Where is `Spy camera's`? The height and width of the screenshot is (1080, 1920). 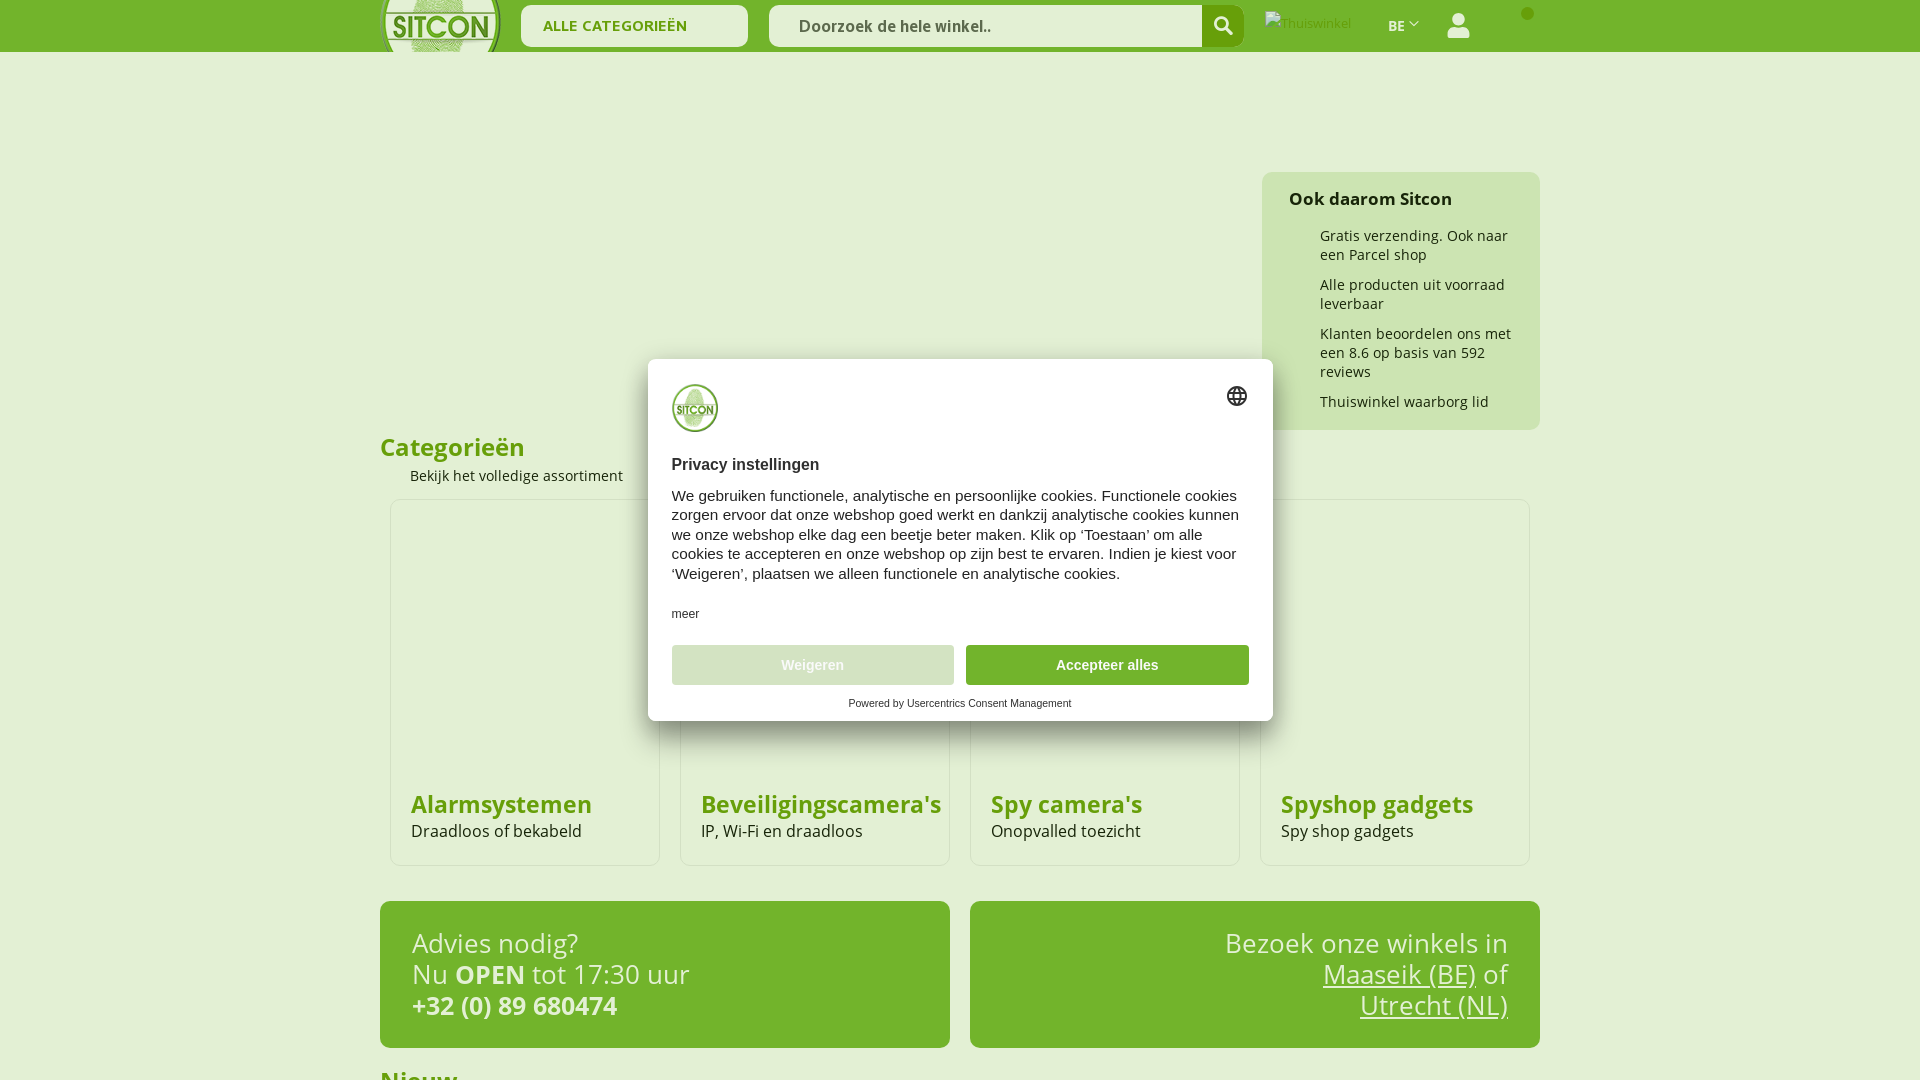 Spy camera's is located at coordinates (1066, 804).